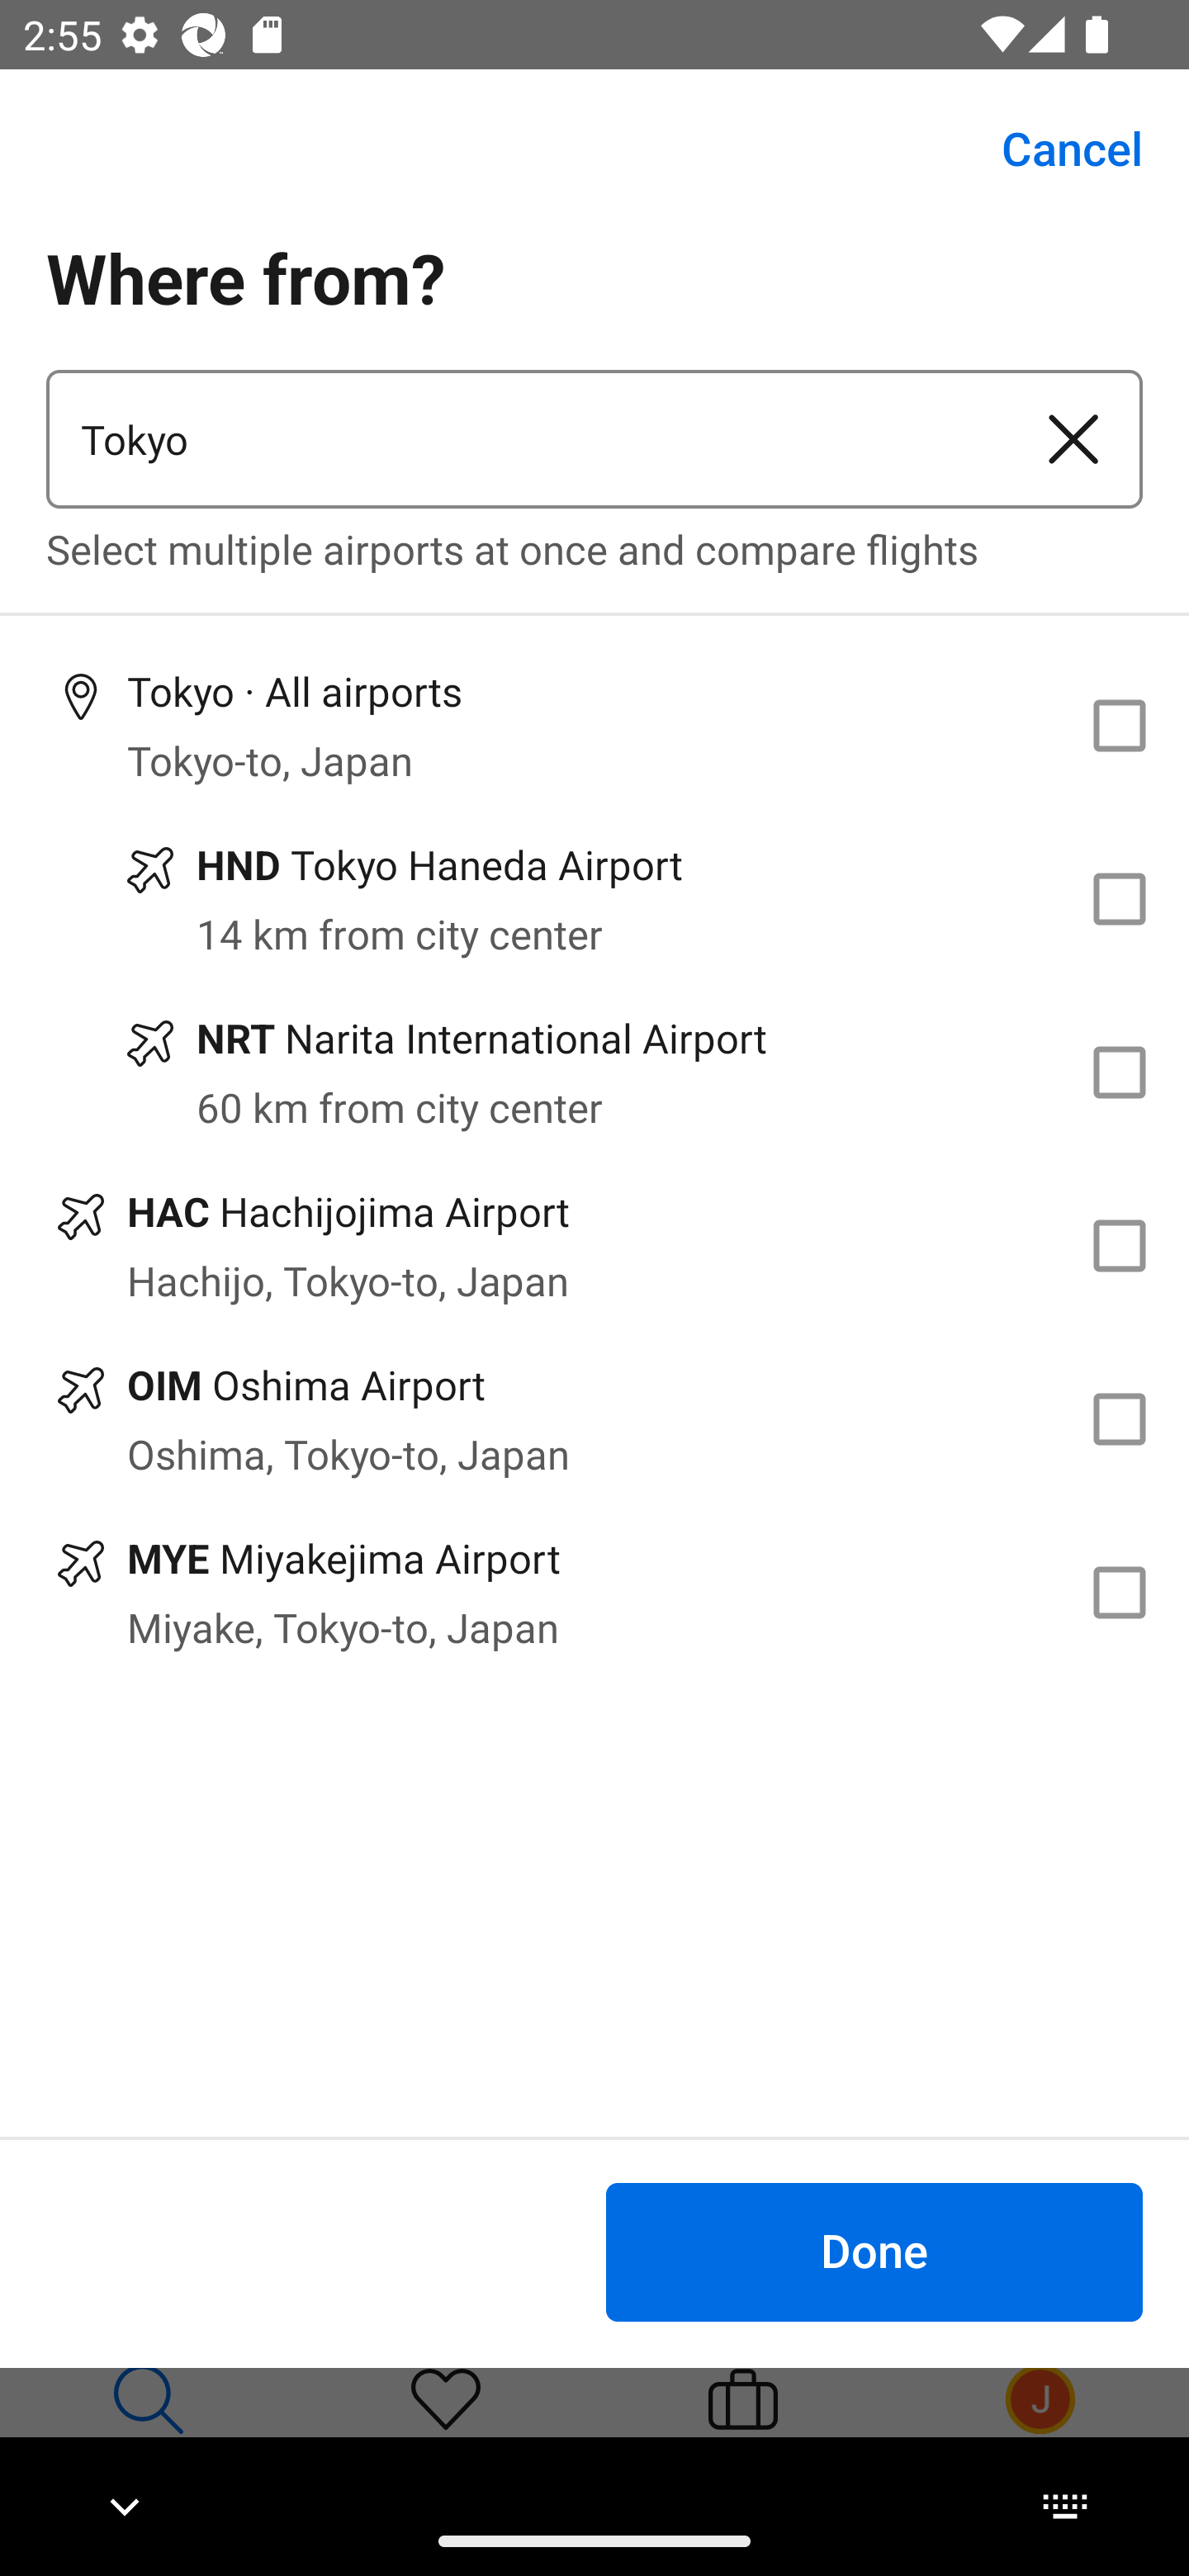 The height and width of the screenshot is (2576, 1189). What do you see at coordinates (525, 439) in the screenshot?
I see `Tokyo` at bounding box center [525, 439].